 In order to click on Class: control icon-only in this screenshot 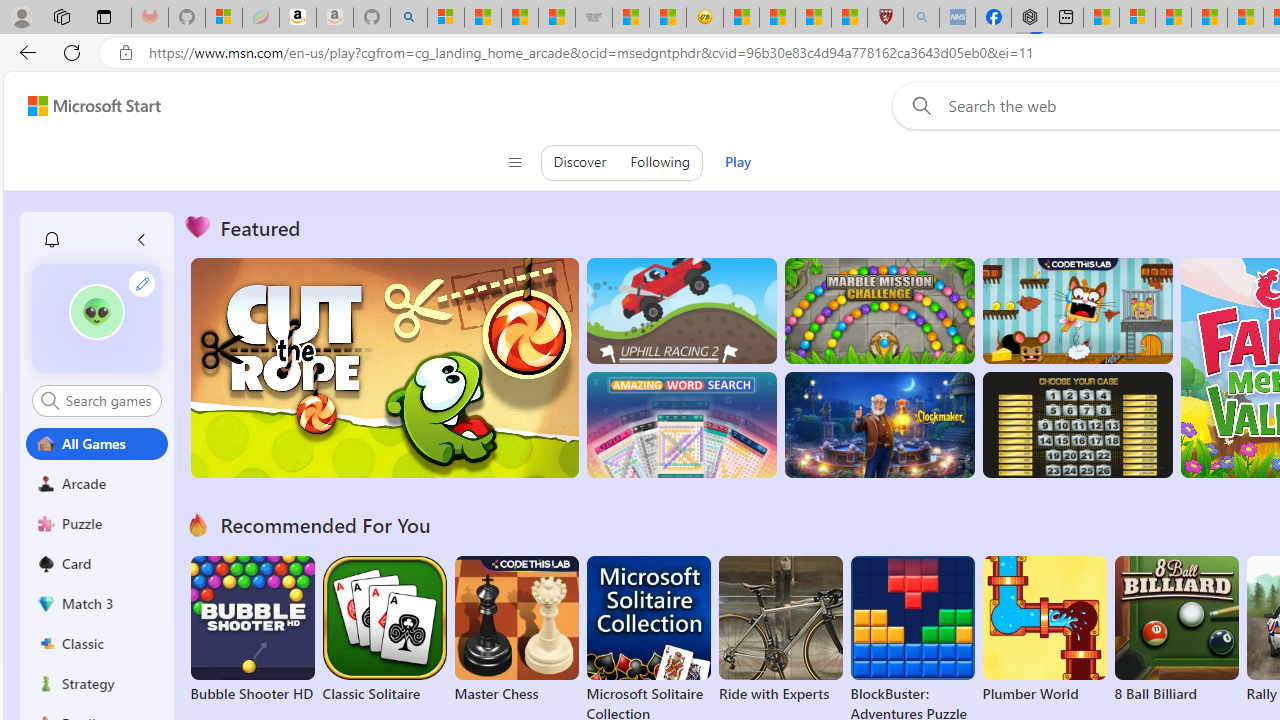, I will do `click(514, 162)`.